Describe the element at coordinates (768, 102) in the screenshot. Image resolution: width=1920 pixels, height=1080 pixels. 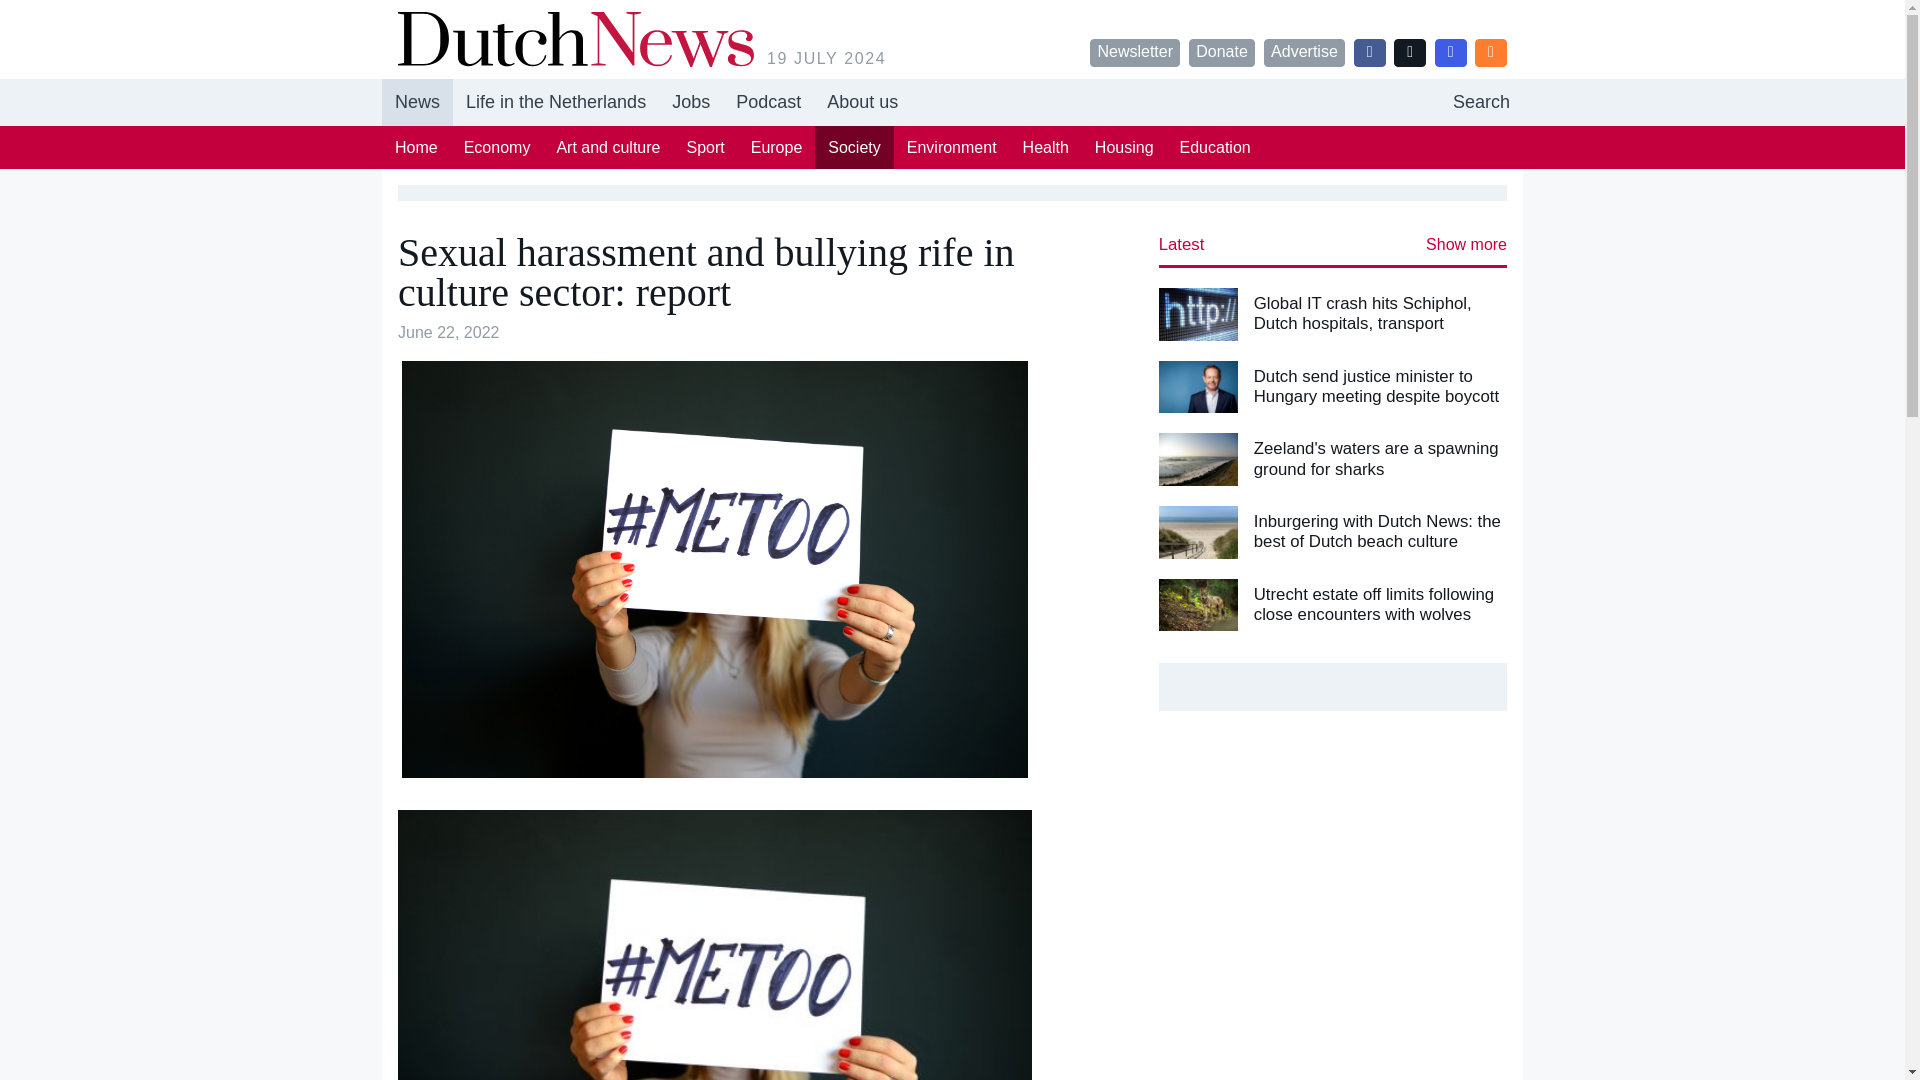
I see `Housing` at that location.